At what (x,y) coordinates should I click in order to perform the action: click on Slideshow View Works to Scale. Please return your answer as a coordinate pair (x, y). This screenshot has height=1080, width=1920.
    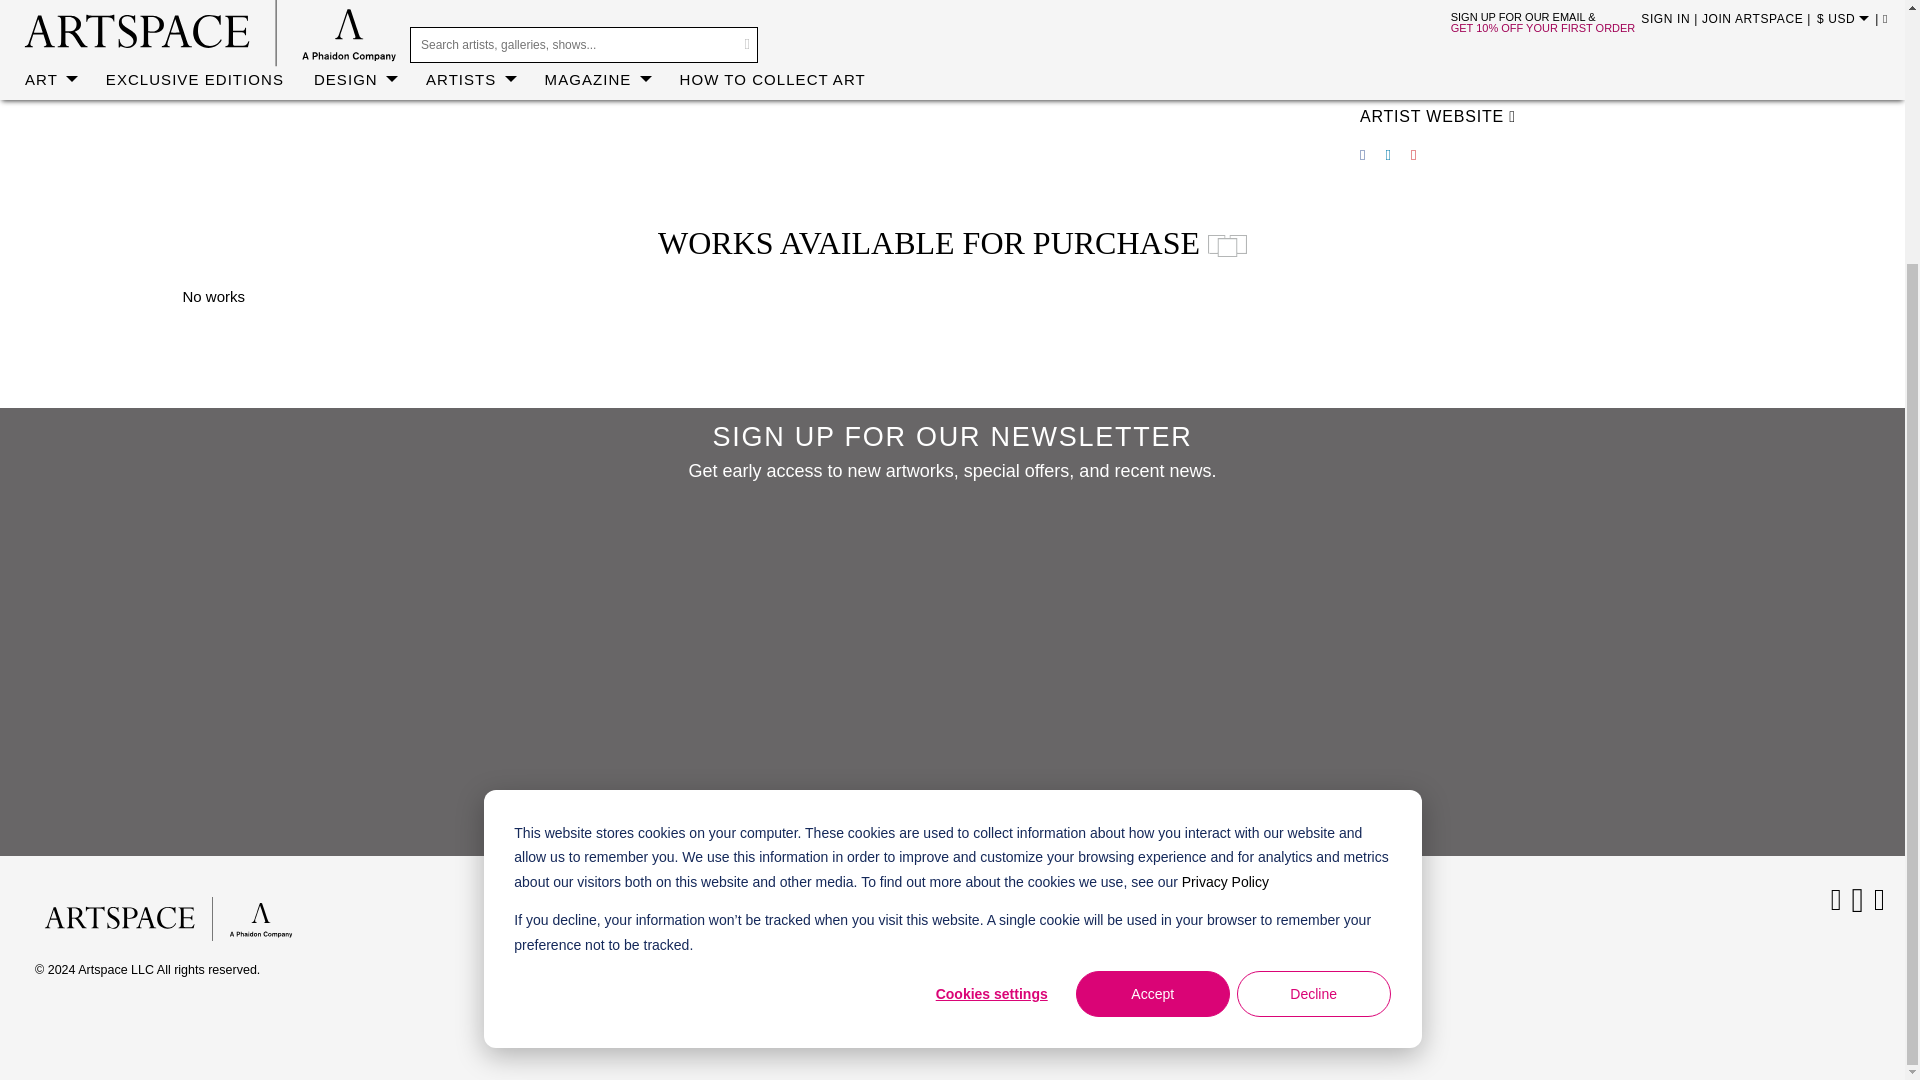
    Looking at the image, I should click on (1226, 246).